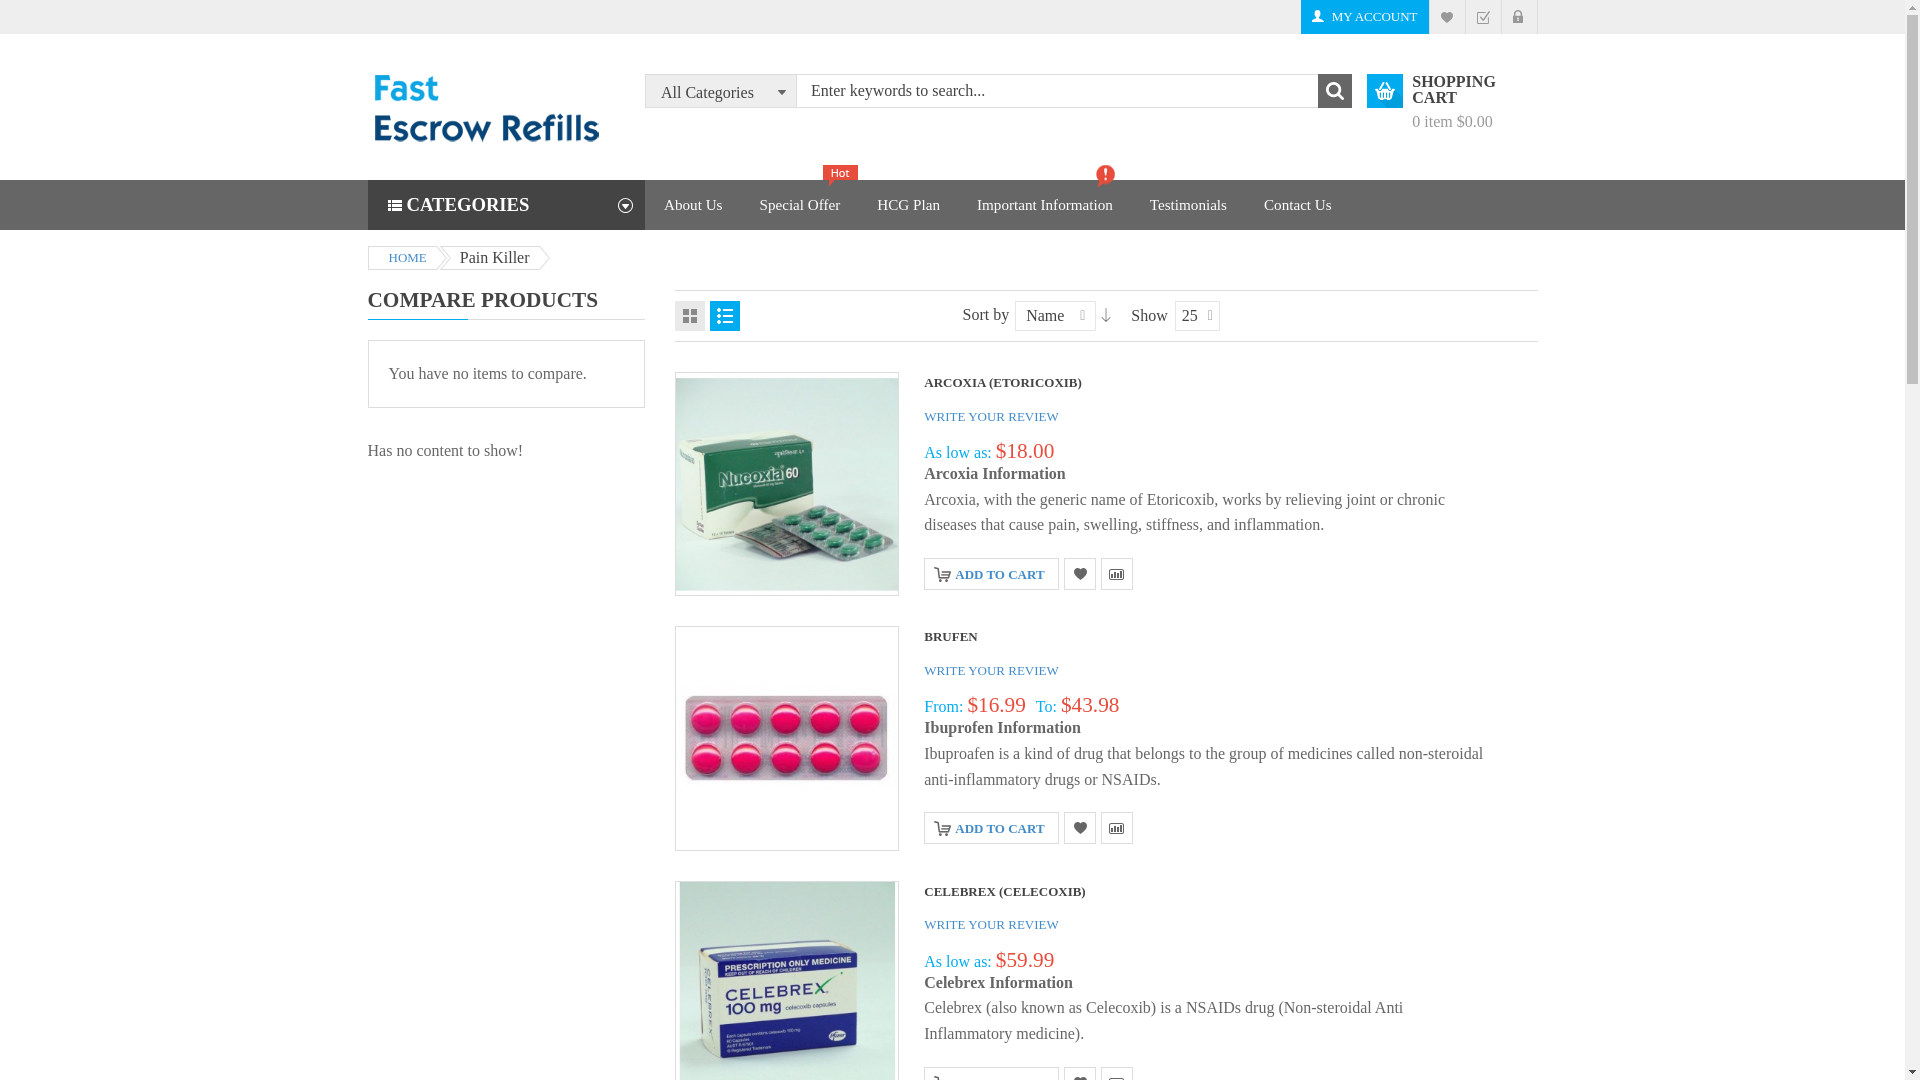 The image size is (1920, 1080). Describe the element at coordinates (1116, 574) in the screenshot. I see `Add to Compare` at that location.